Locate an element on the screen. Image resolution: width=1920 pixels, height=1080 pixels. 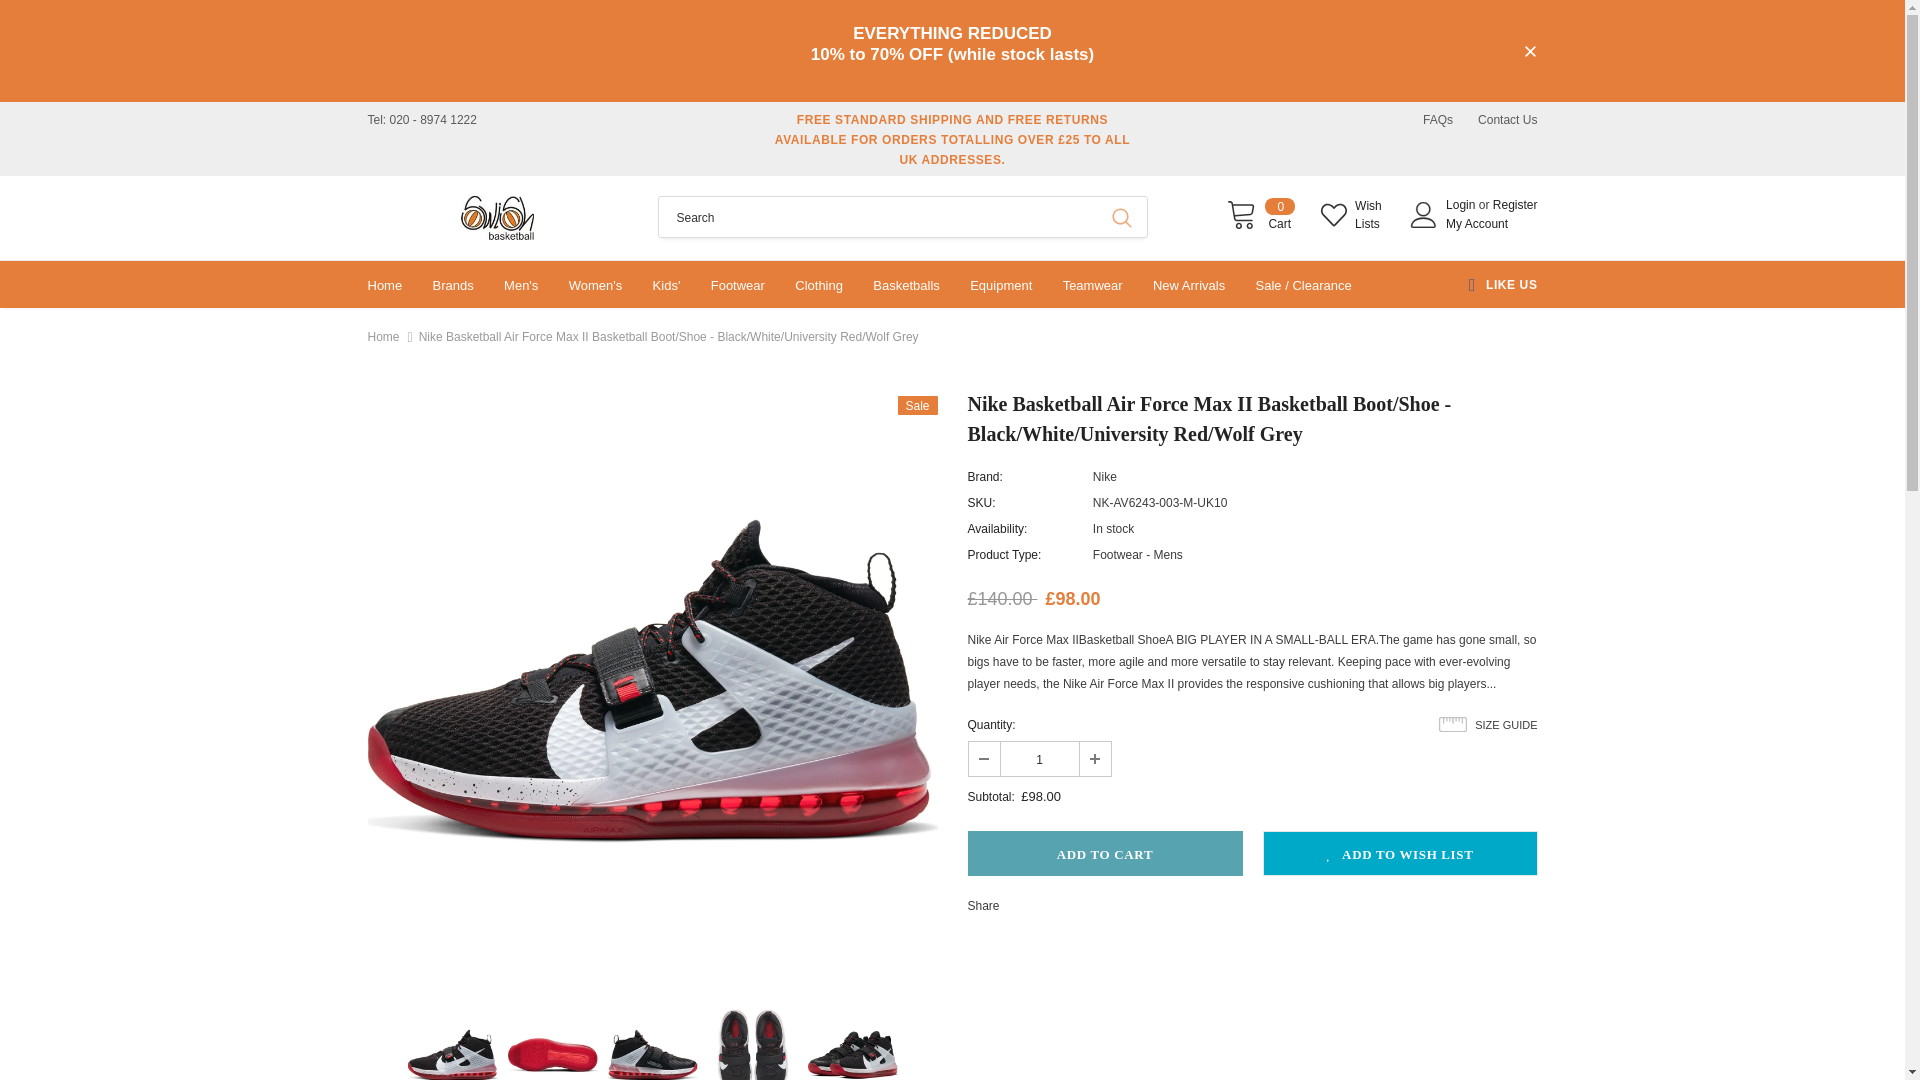
Add to Cart is located at coordinates (1260, 214).